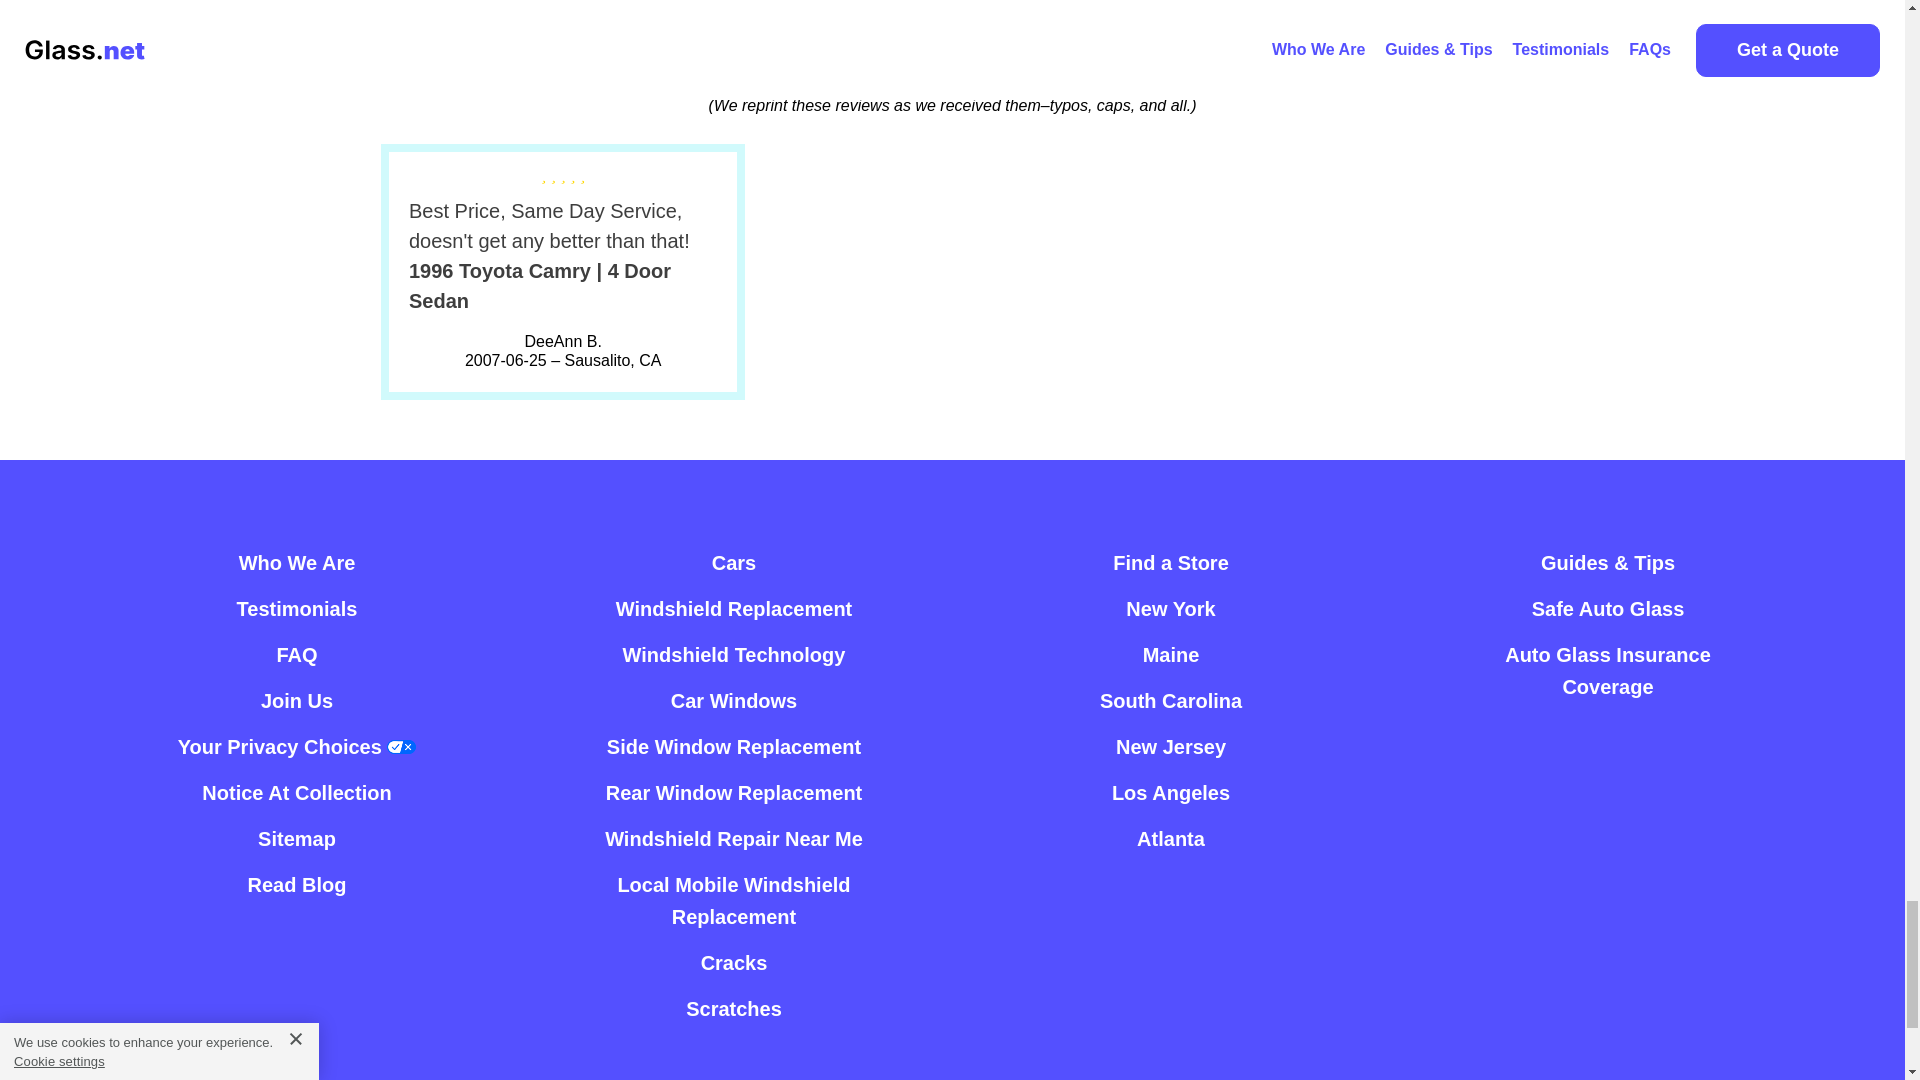  I want to click on A Market Place for Car Glass, so click(296, 563).